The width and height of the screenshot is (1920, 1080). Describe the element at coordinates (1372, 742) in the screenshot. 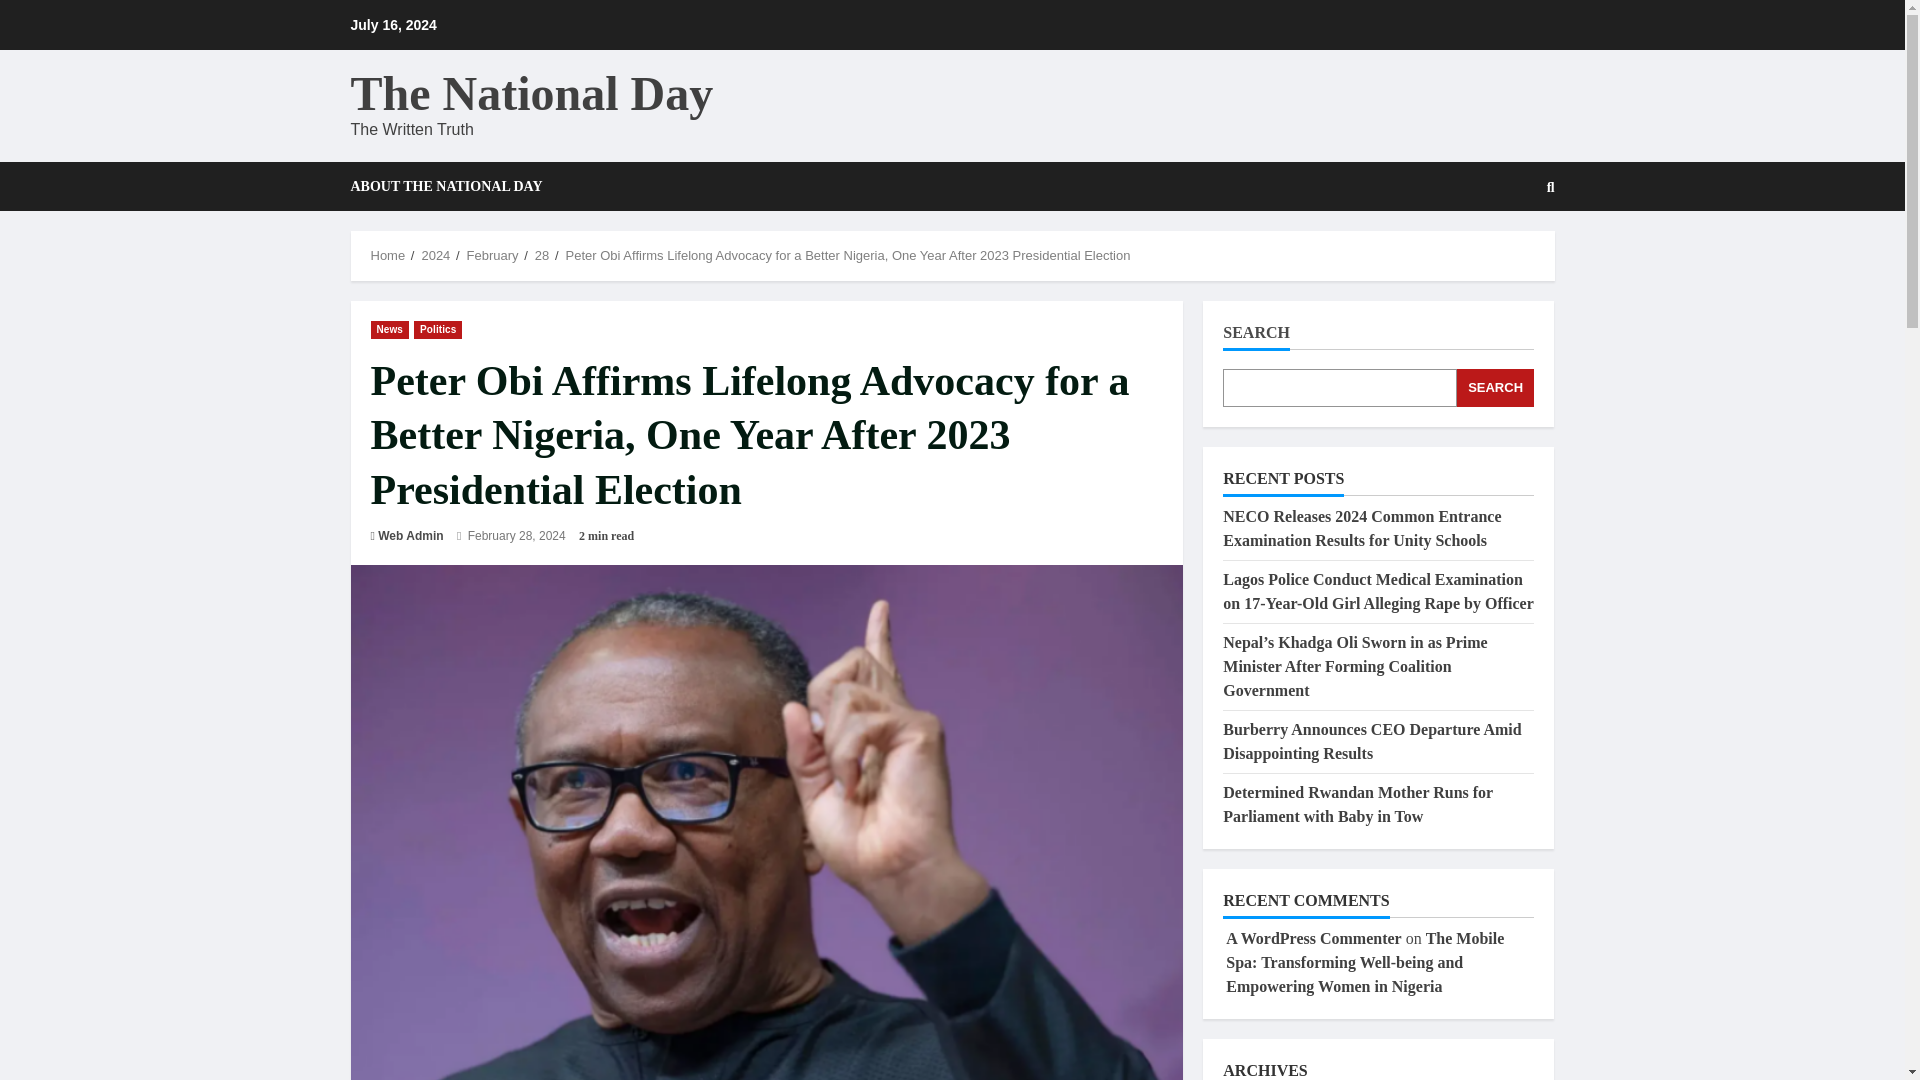

I see `Burberry Announces CEO Departure Amid Disappointing Results` at that location.